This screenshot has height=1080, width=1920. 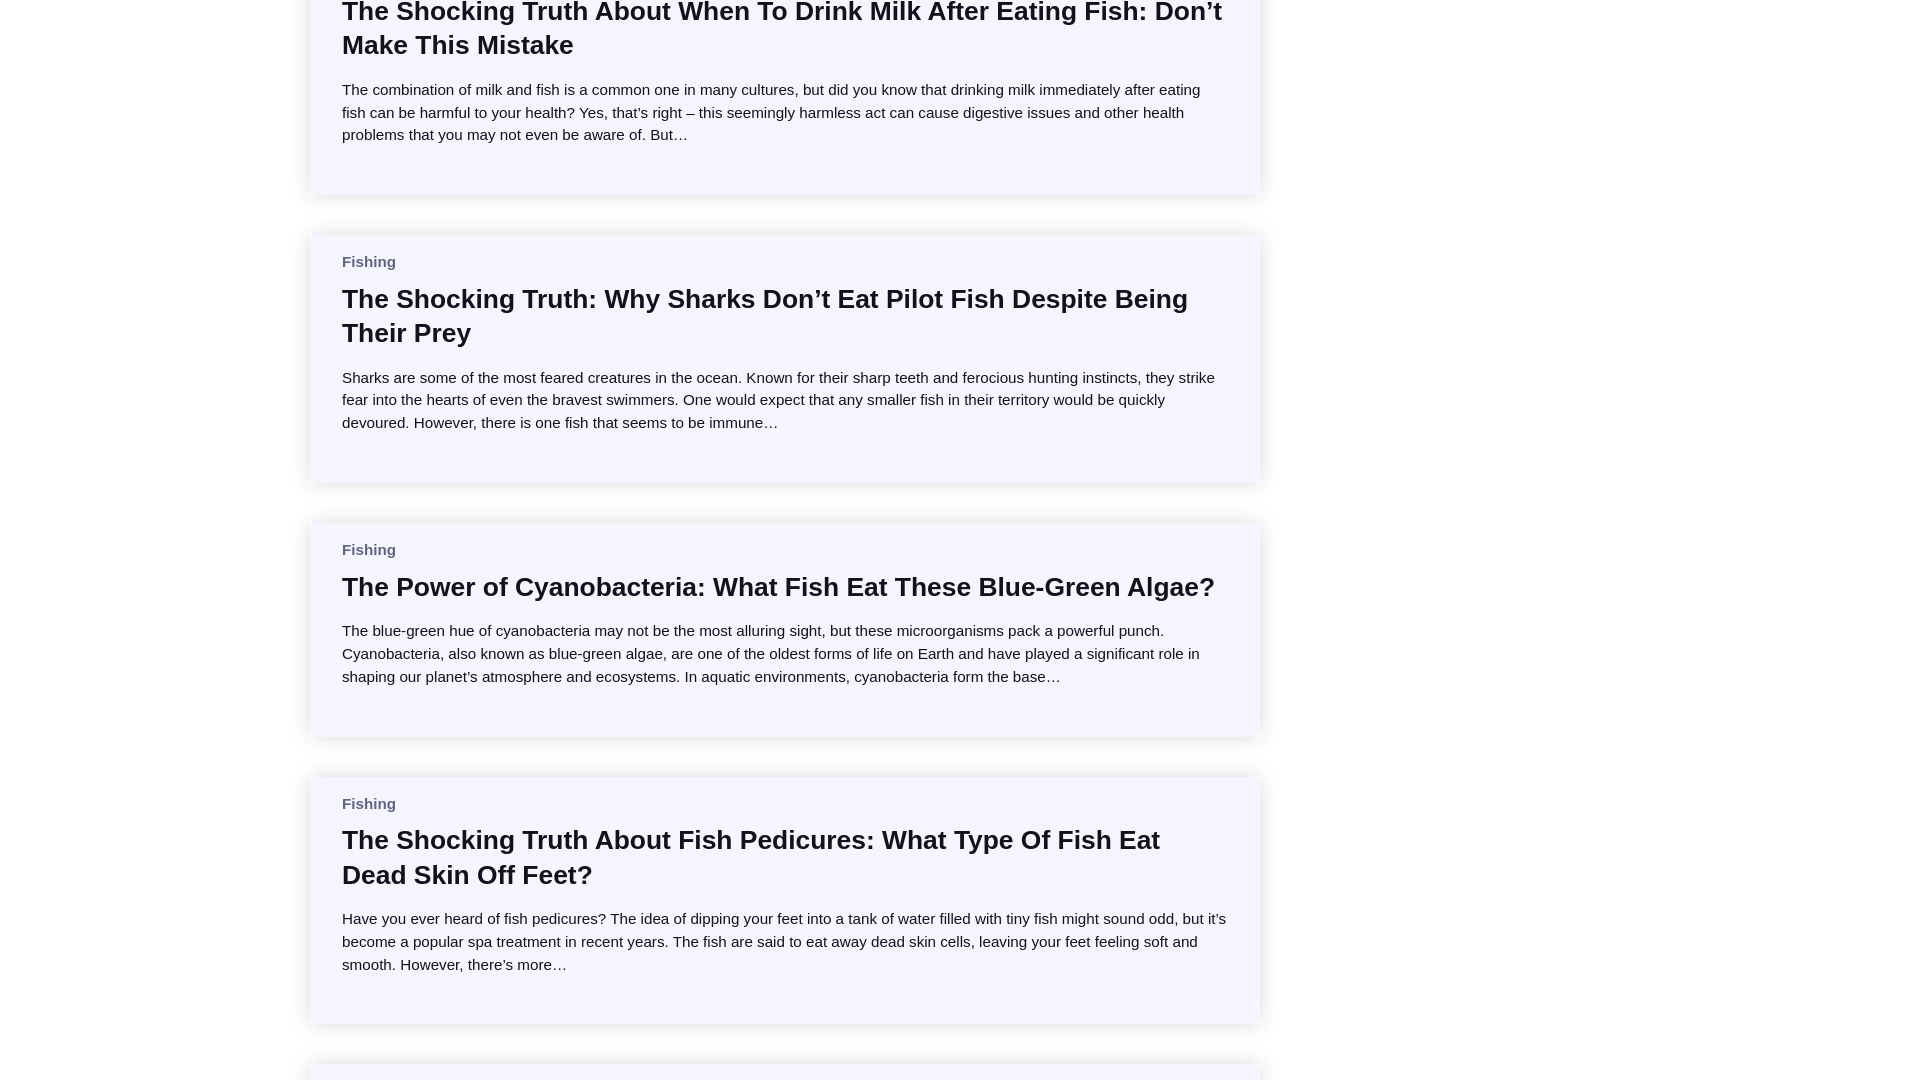 I want to click on Fishing, so click(x=368, y=550).